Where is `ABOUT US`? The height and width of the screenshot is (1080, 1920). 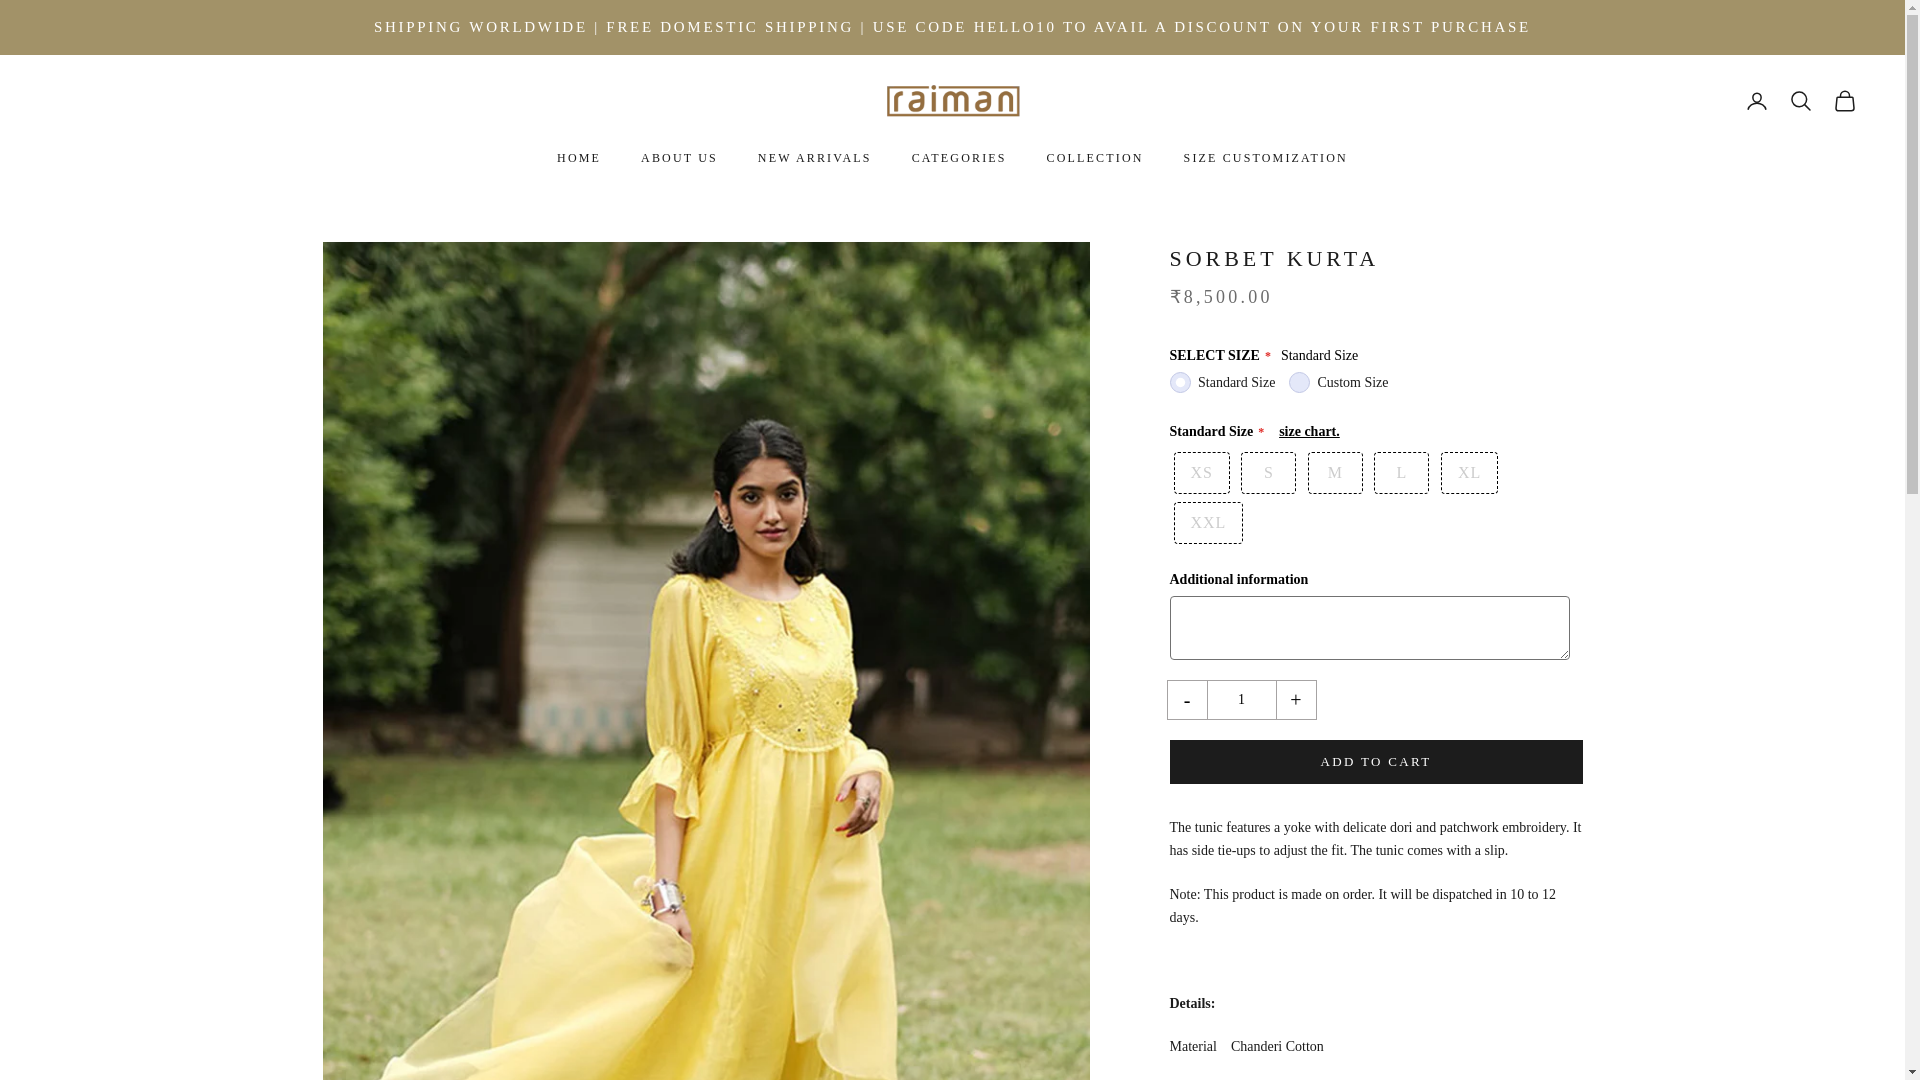 ABOUT US is located at coordinates (680, 158).